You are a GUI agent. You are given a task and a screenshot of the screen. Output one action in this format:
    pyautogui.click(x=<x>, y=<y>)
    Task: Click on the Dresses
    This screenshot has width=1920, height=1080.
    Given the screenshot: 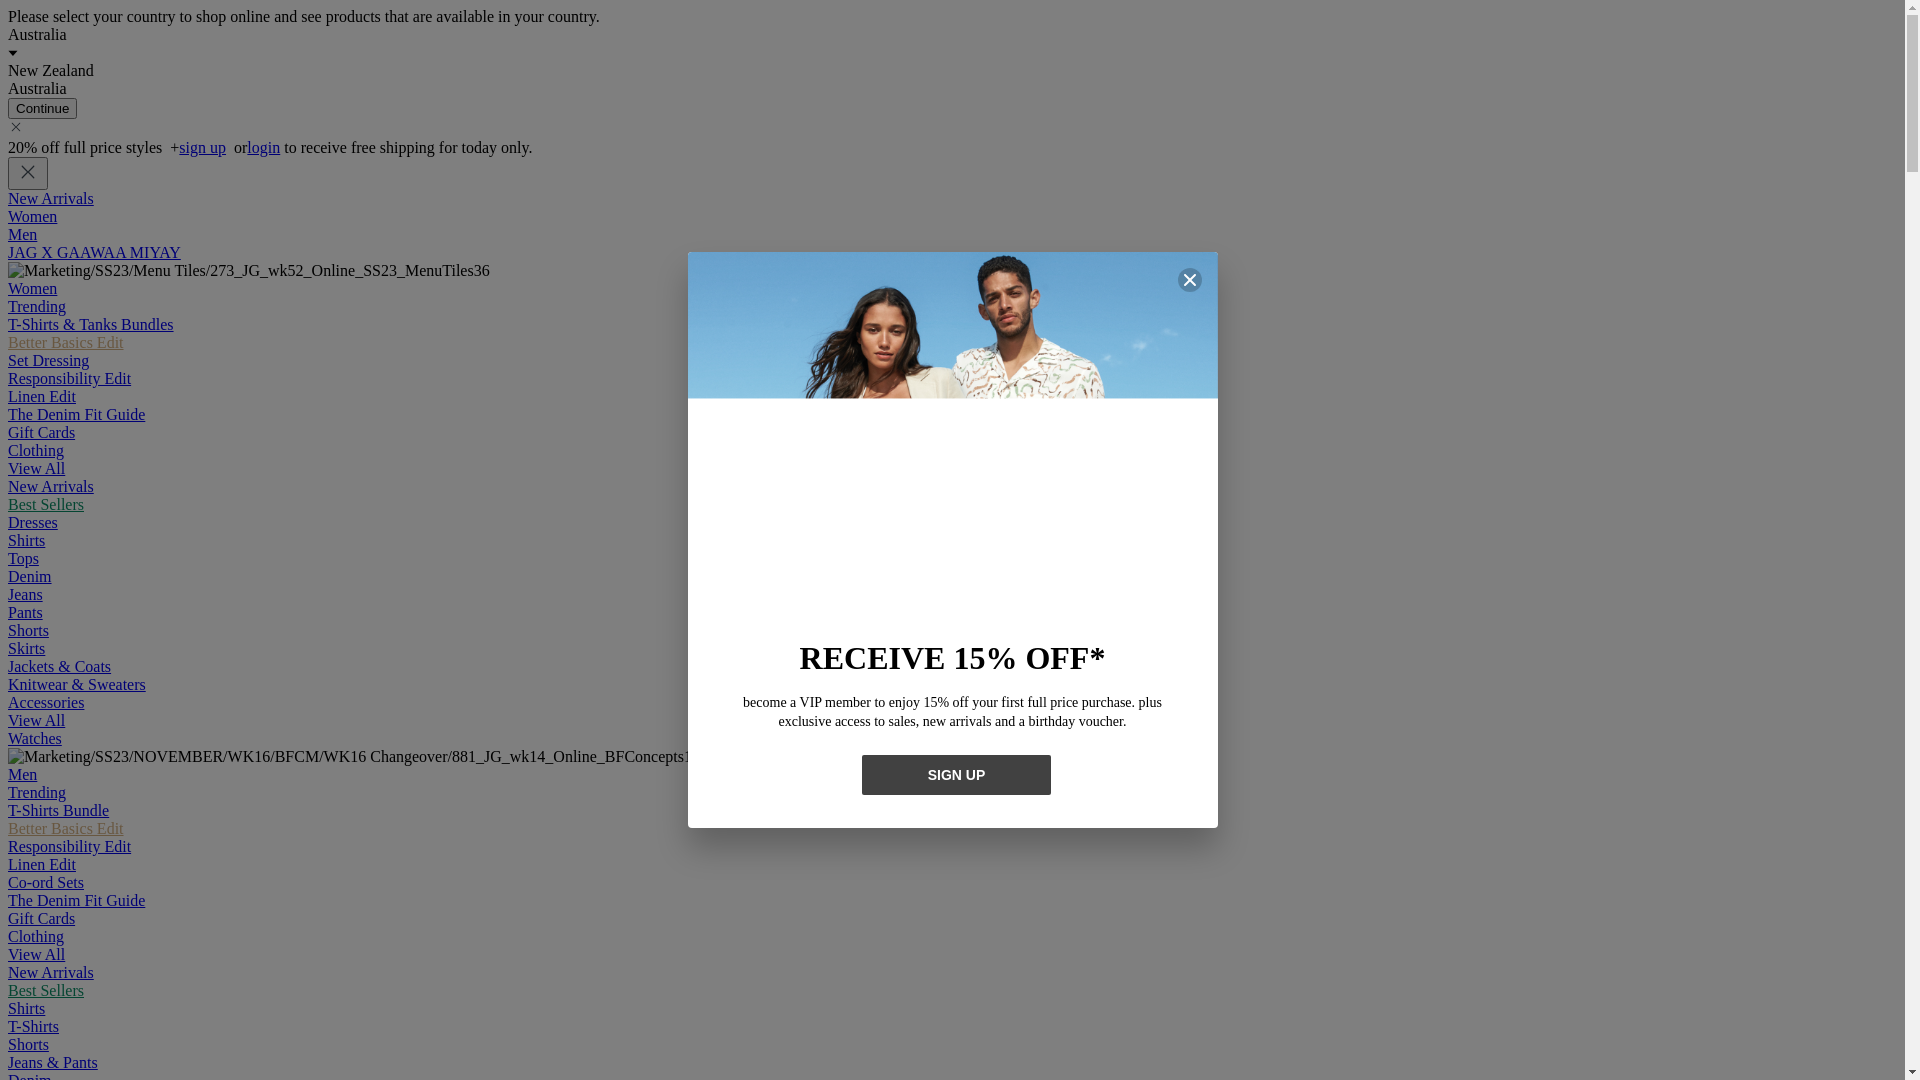 What is the action you would take?
    pyautogui.click(x=33, y=522)
    